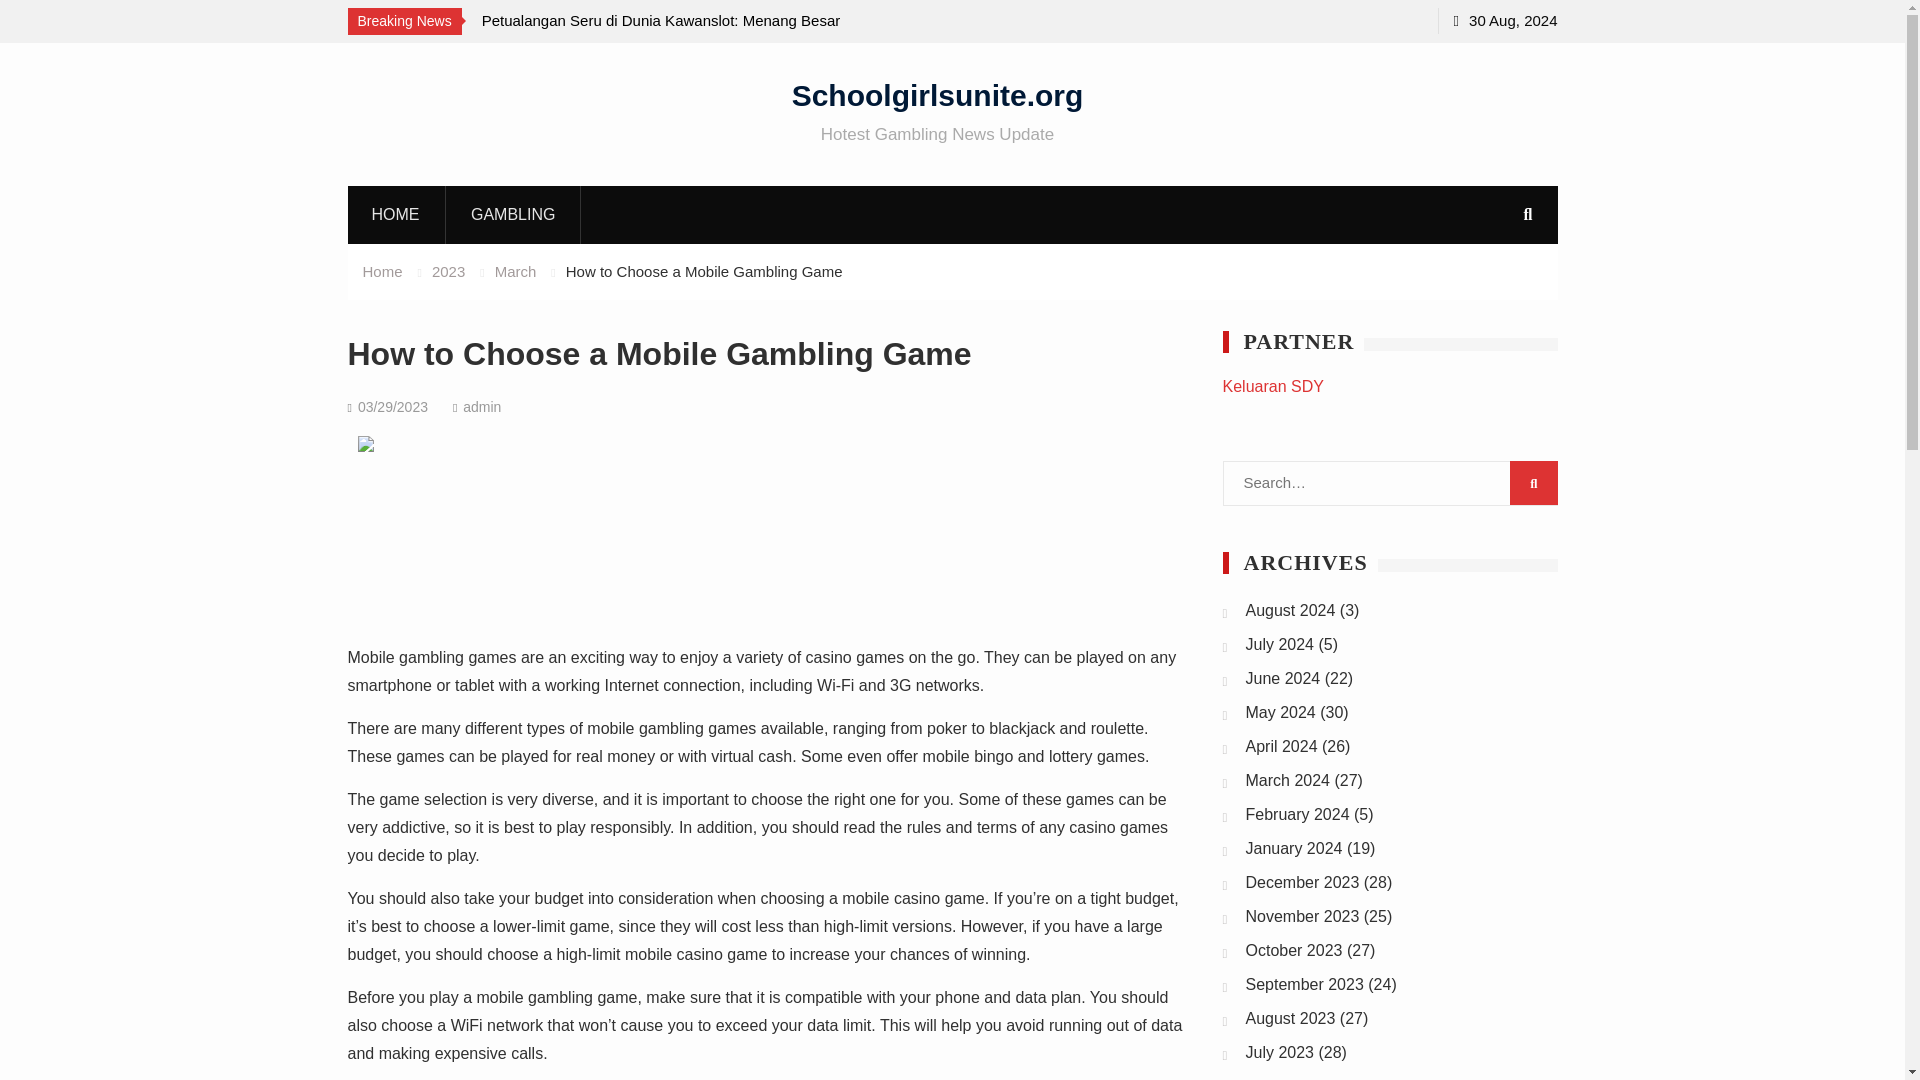 Image resolution: width=1920 pixels, height=1080 pixels. Describe the element at coordinates (1302, 916) in the screenshot. I see `November 2023` at that location.